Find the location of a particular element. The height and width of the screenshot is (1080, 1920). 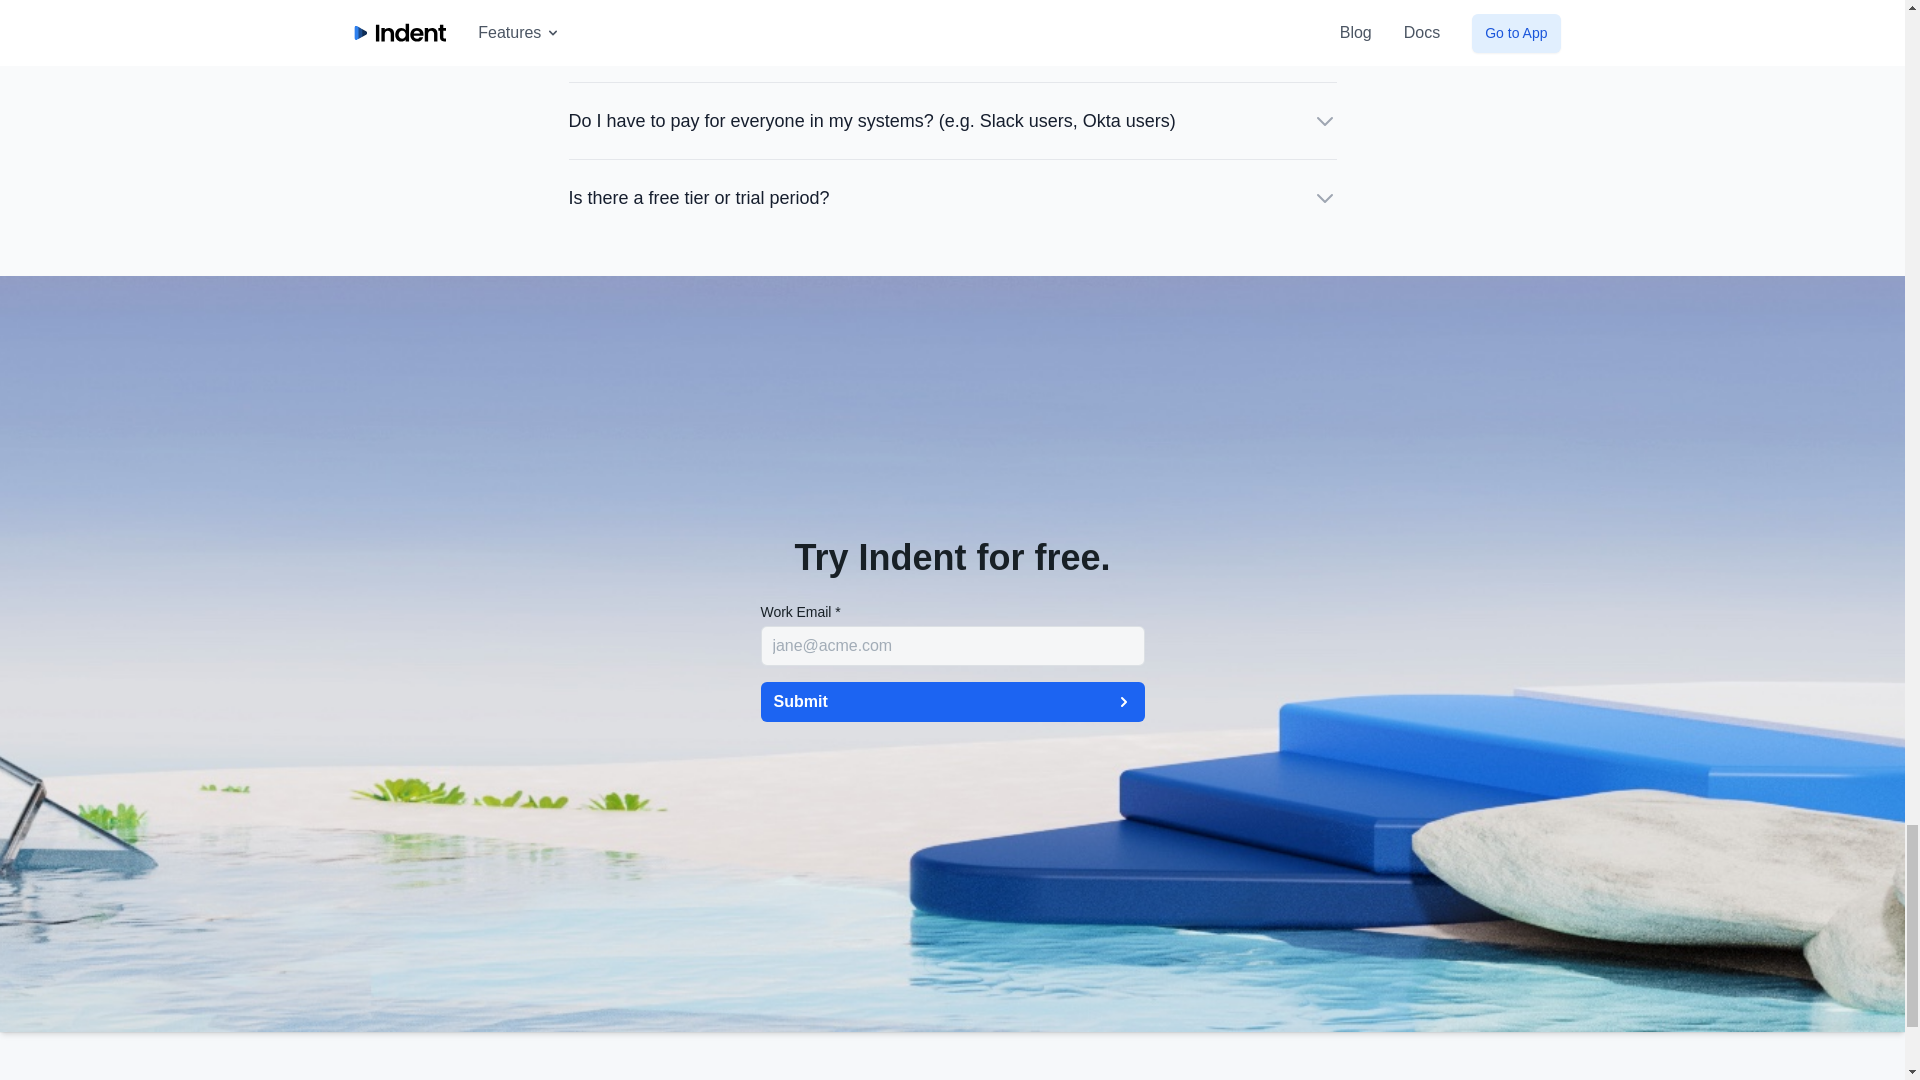

Do you support compliance frameworks like SOC 2? is located at coordinates (952, 44).